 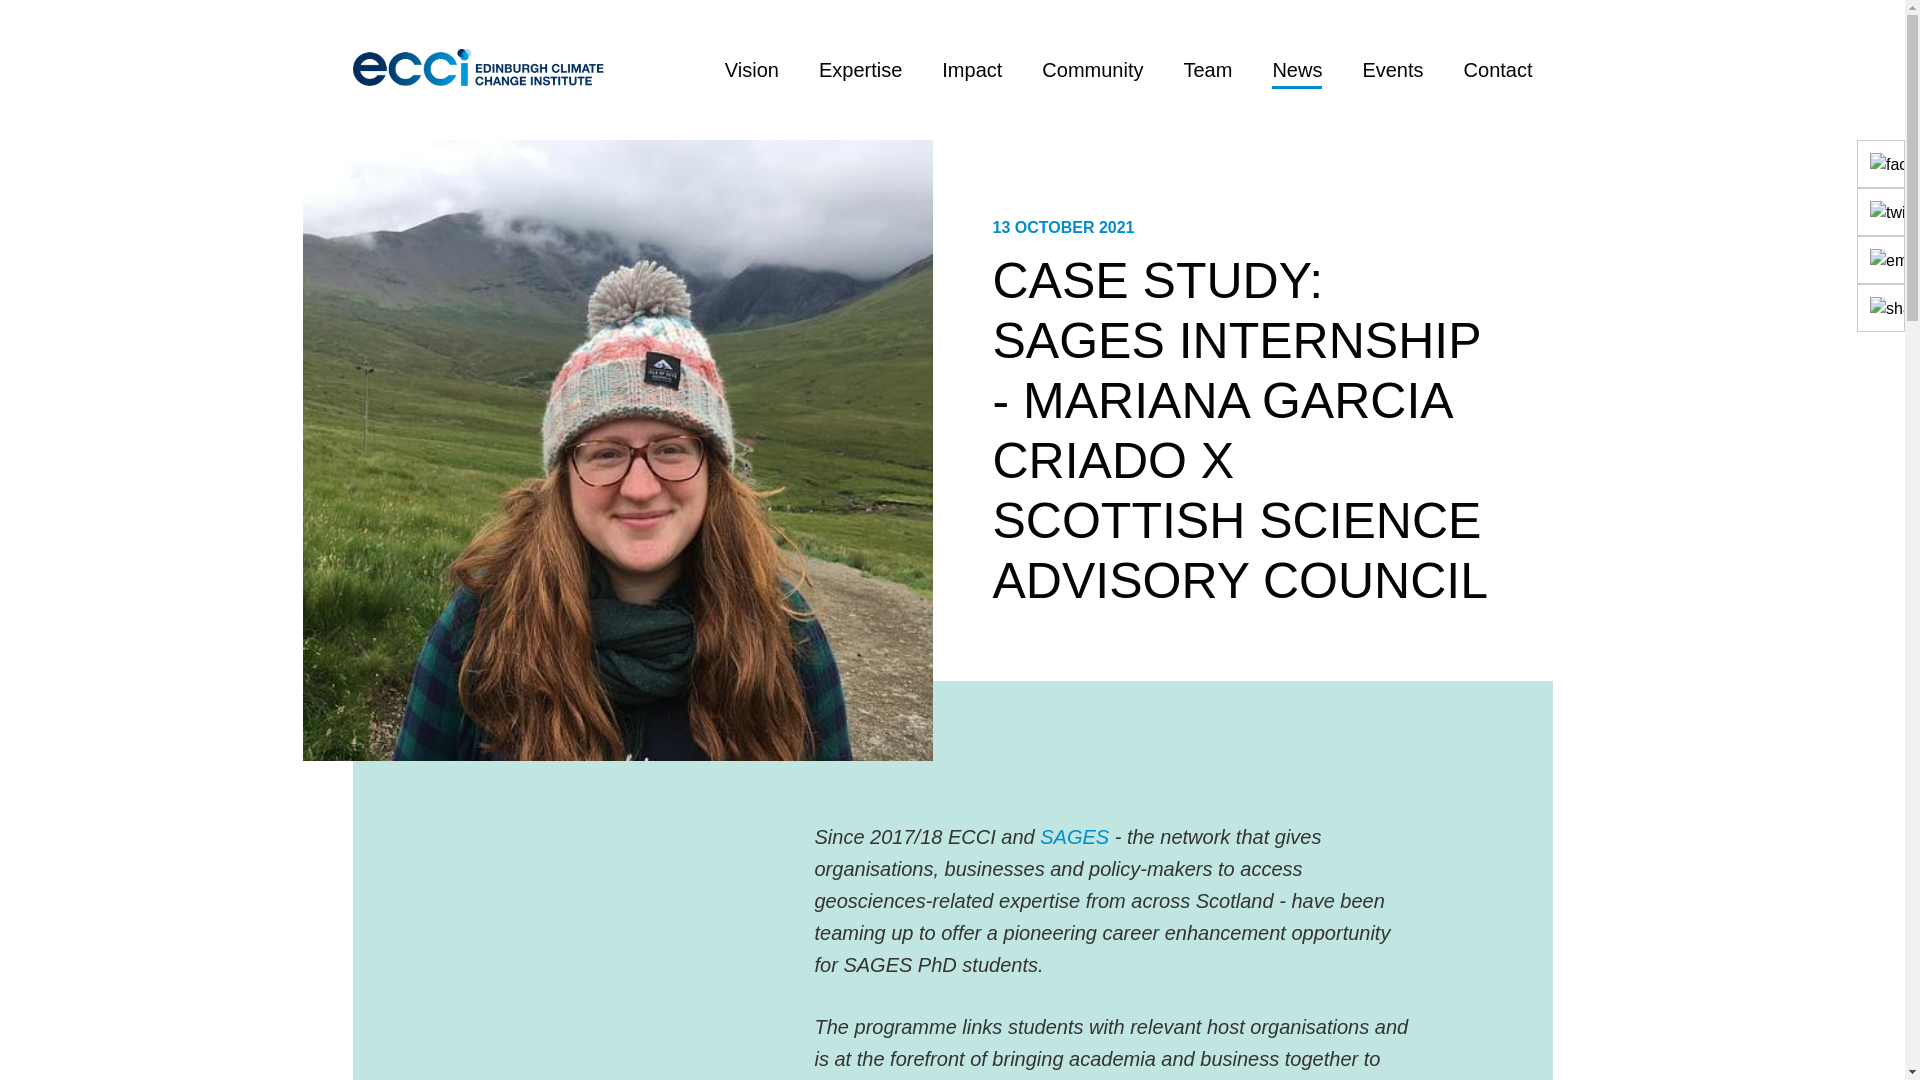 I want to click on Events, so click(x=1392, y=70).